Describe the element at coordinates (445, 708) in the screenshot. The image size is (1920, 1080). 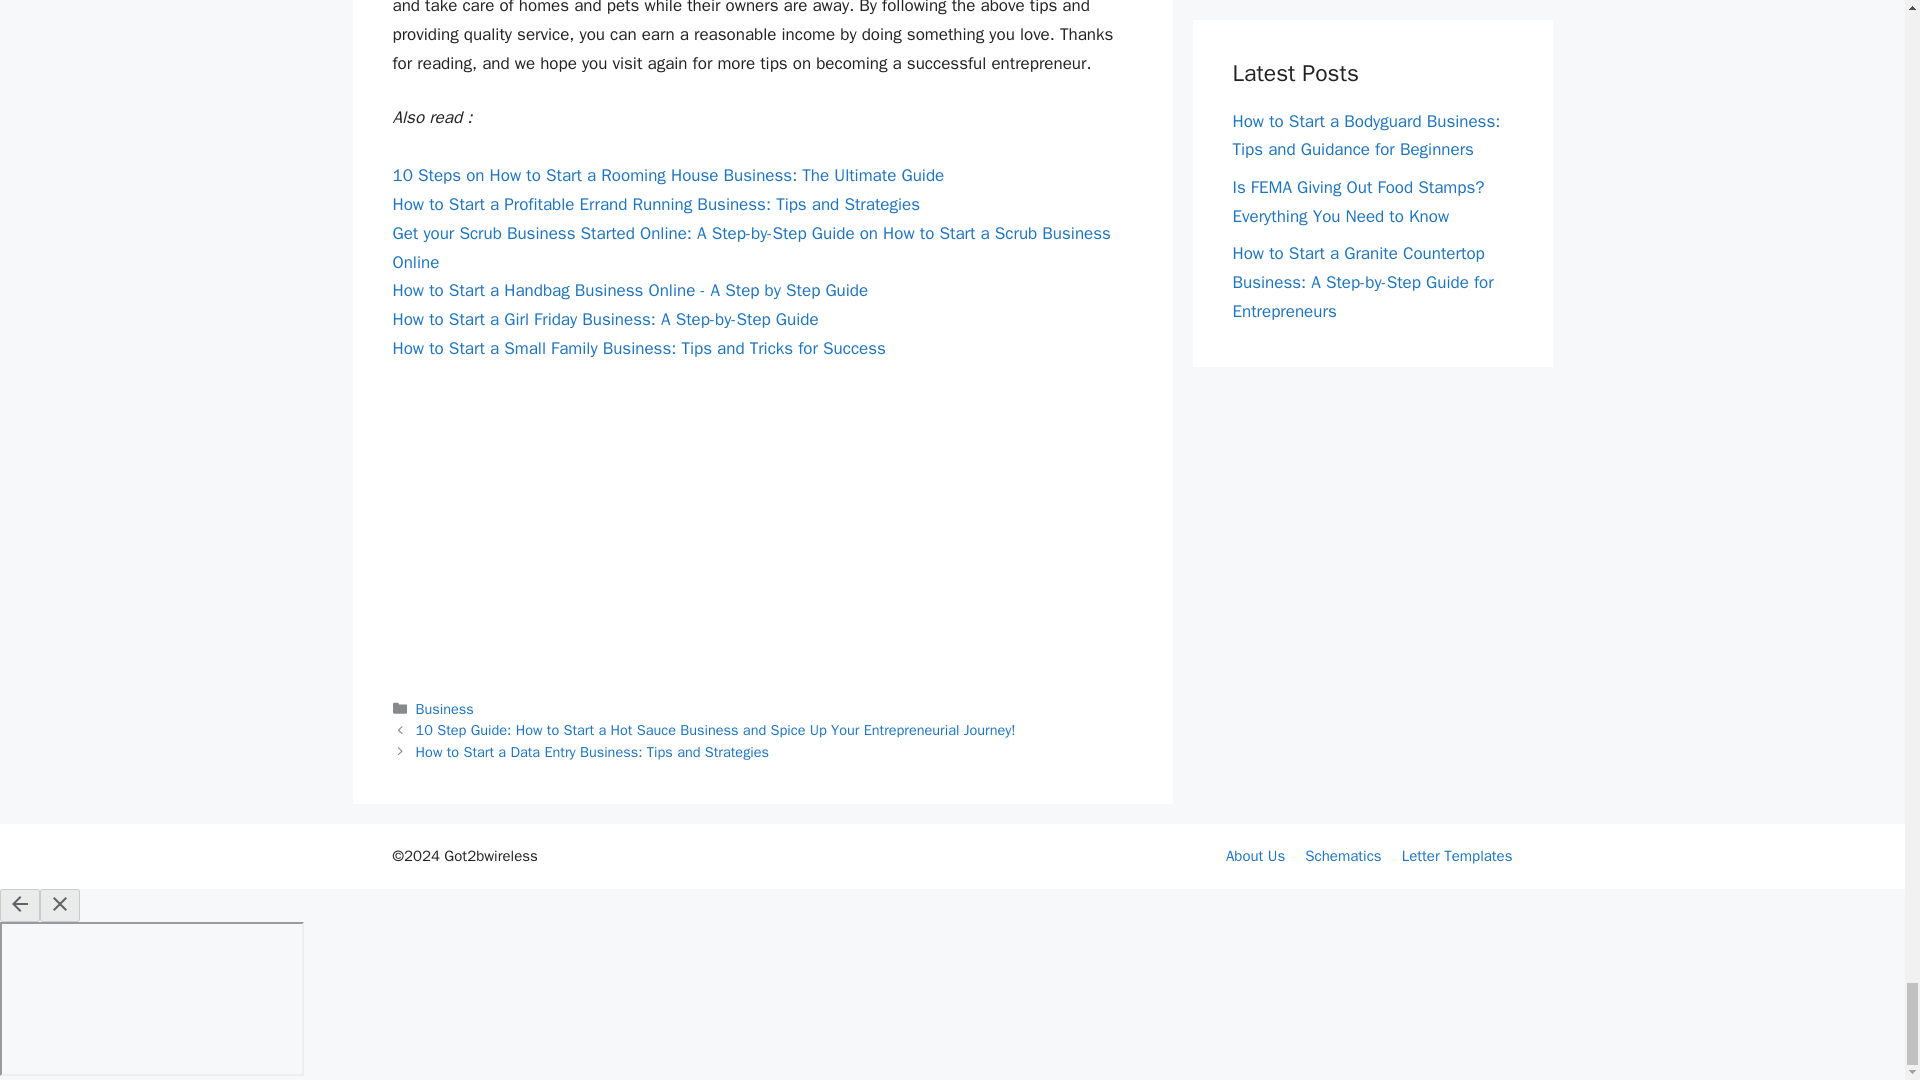
I see `Business` at that location.